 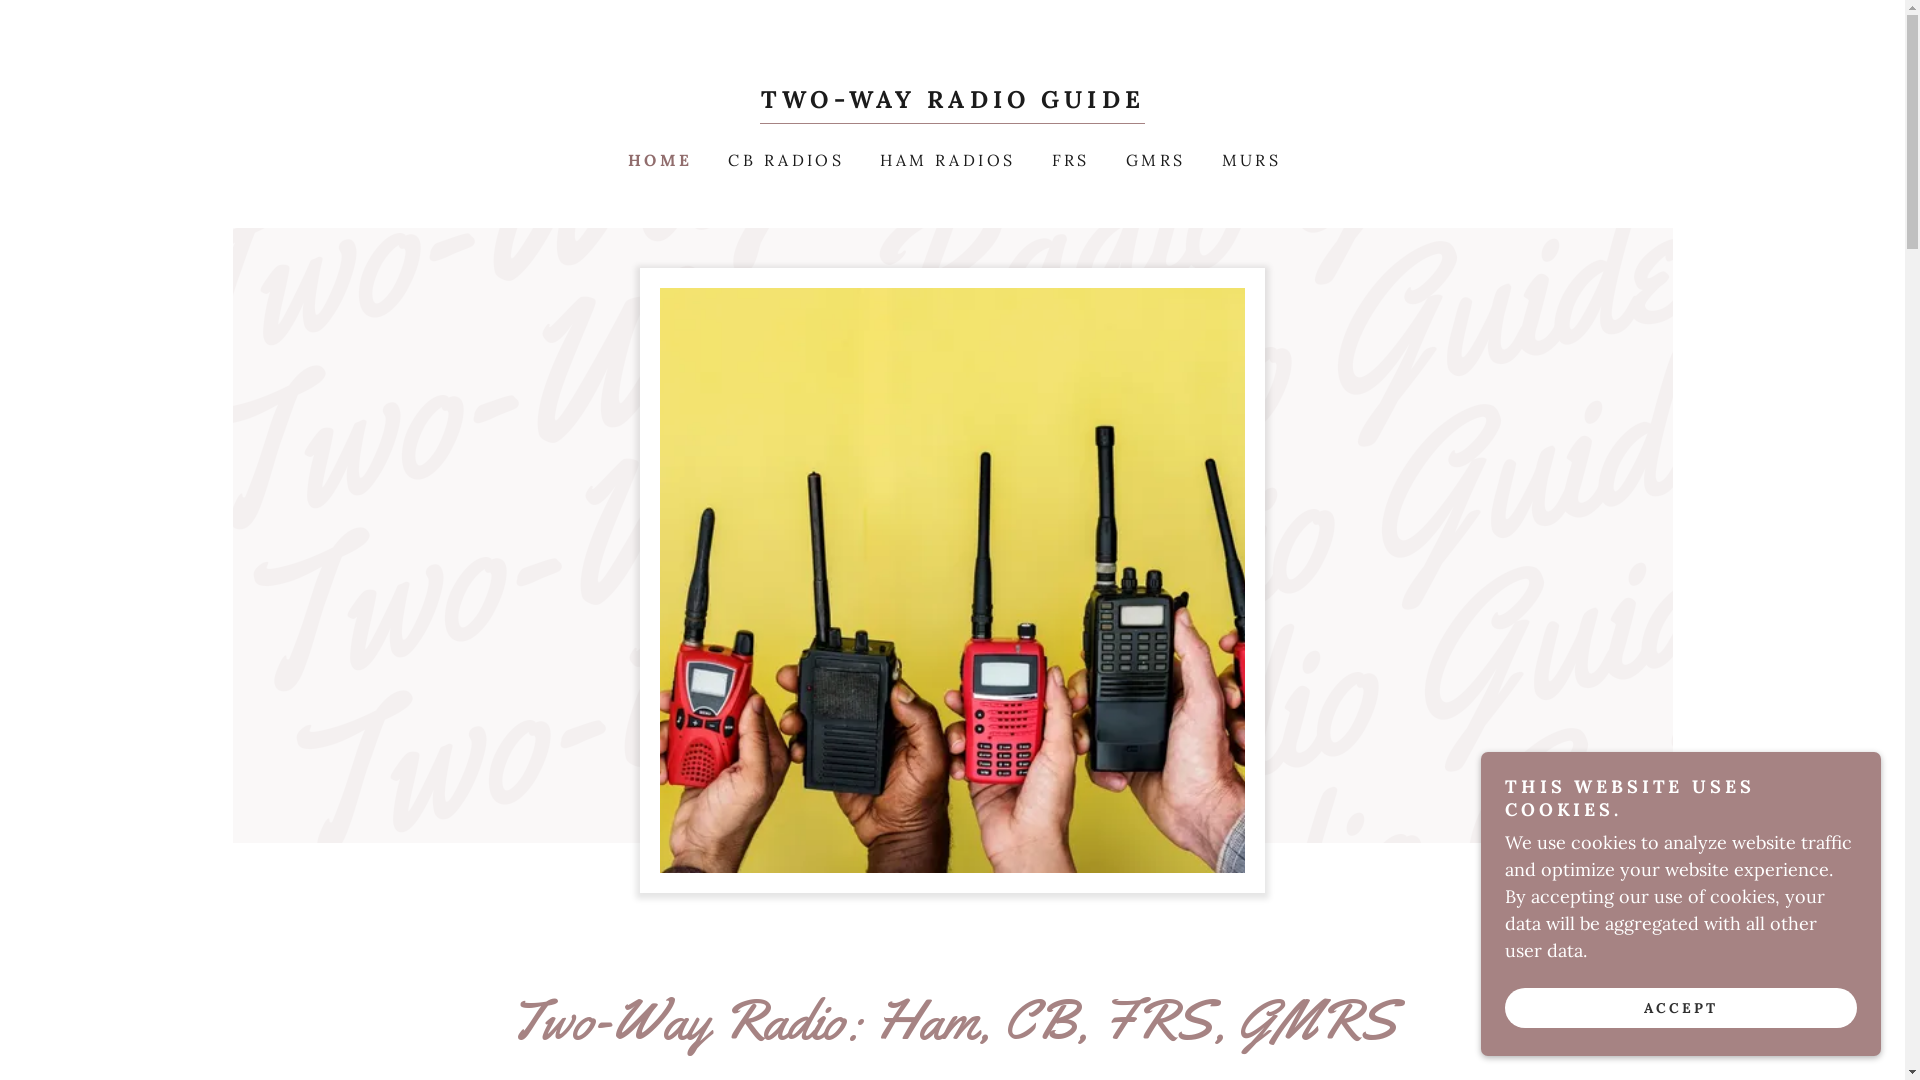 What do you see at coordinates (946, 160) in the screenshot?
I see `HAM RADIOS` at bounding box center [946, 160].